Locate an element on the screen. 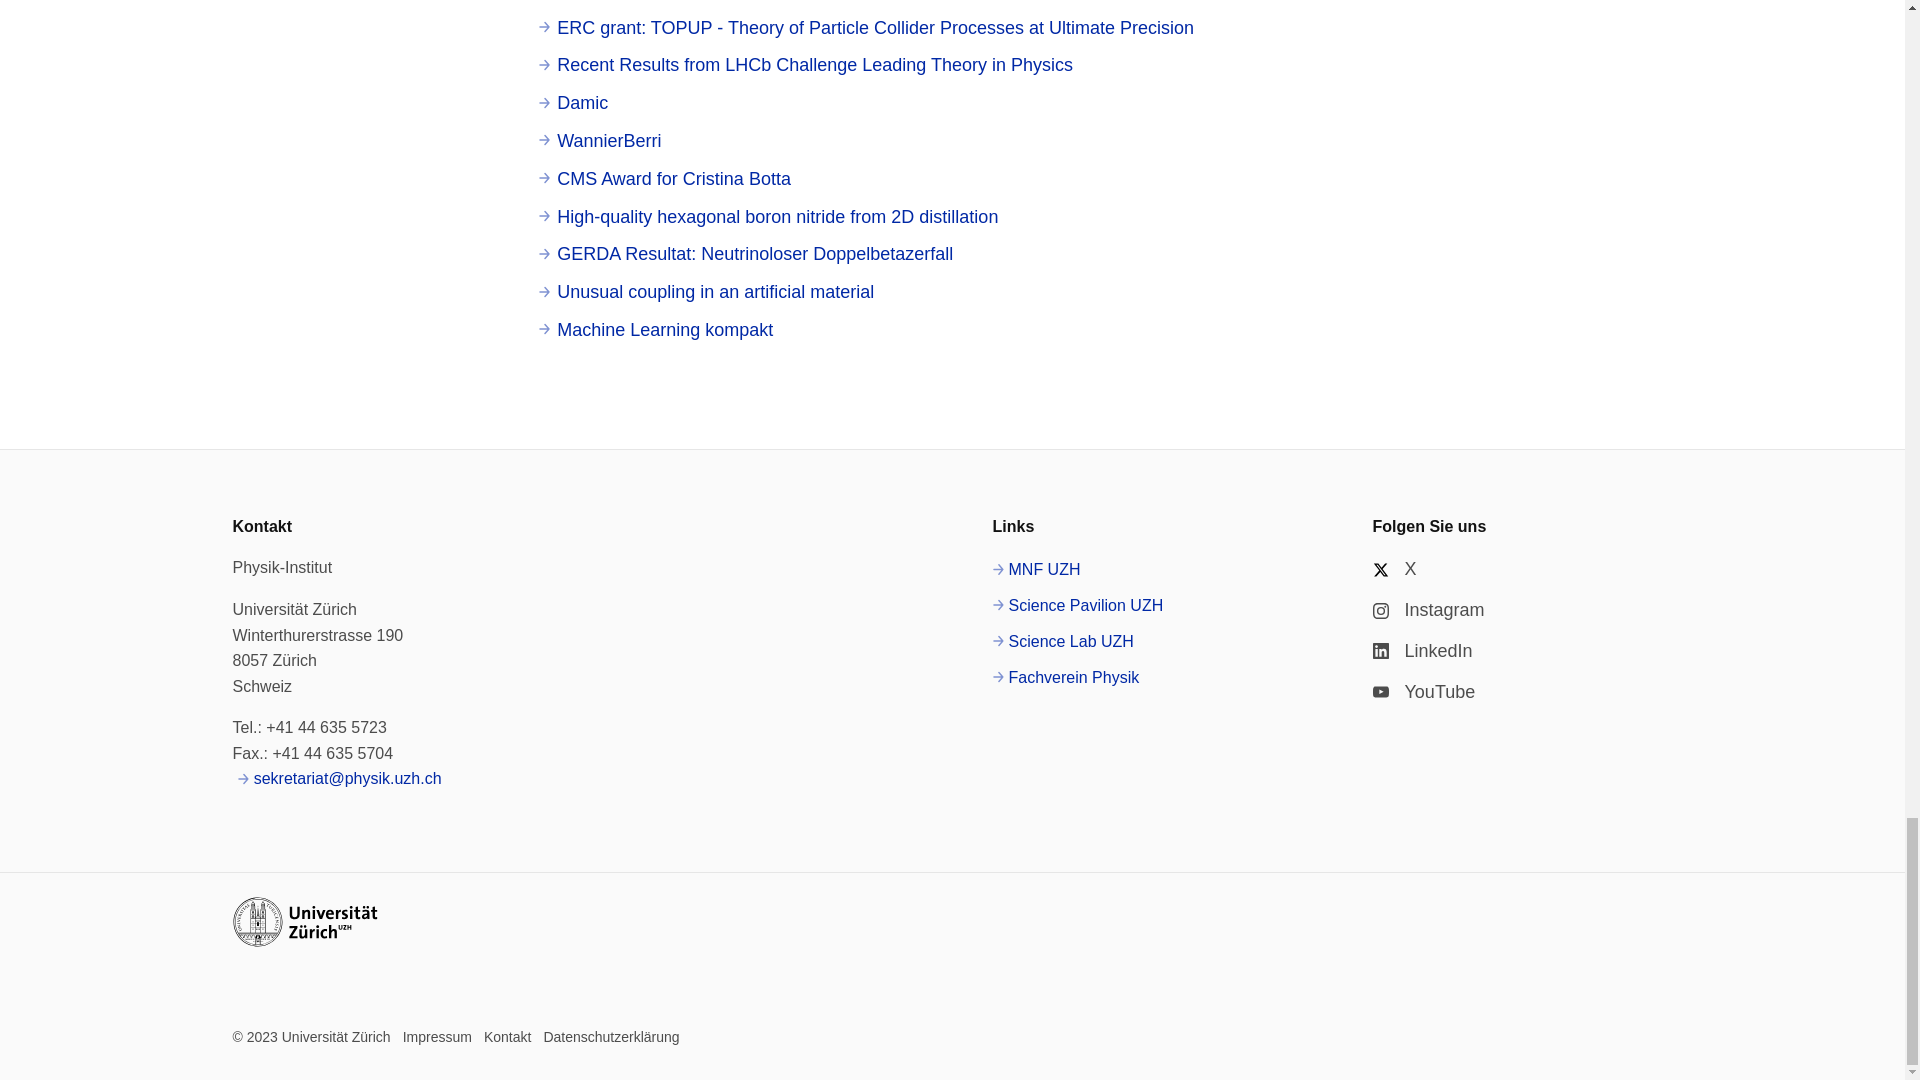 The height and width of the screenshot is (1080, 1920). Fachverein Physik is located at coordinates (1065, 678).